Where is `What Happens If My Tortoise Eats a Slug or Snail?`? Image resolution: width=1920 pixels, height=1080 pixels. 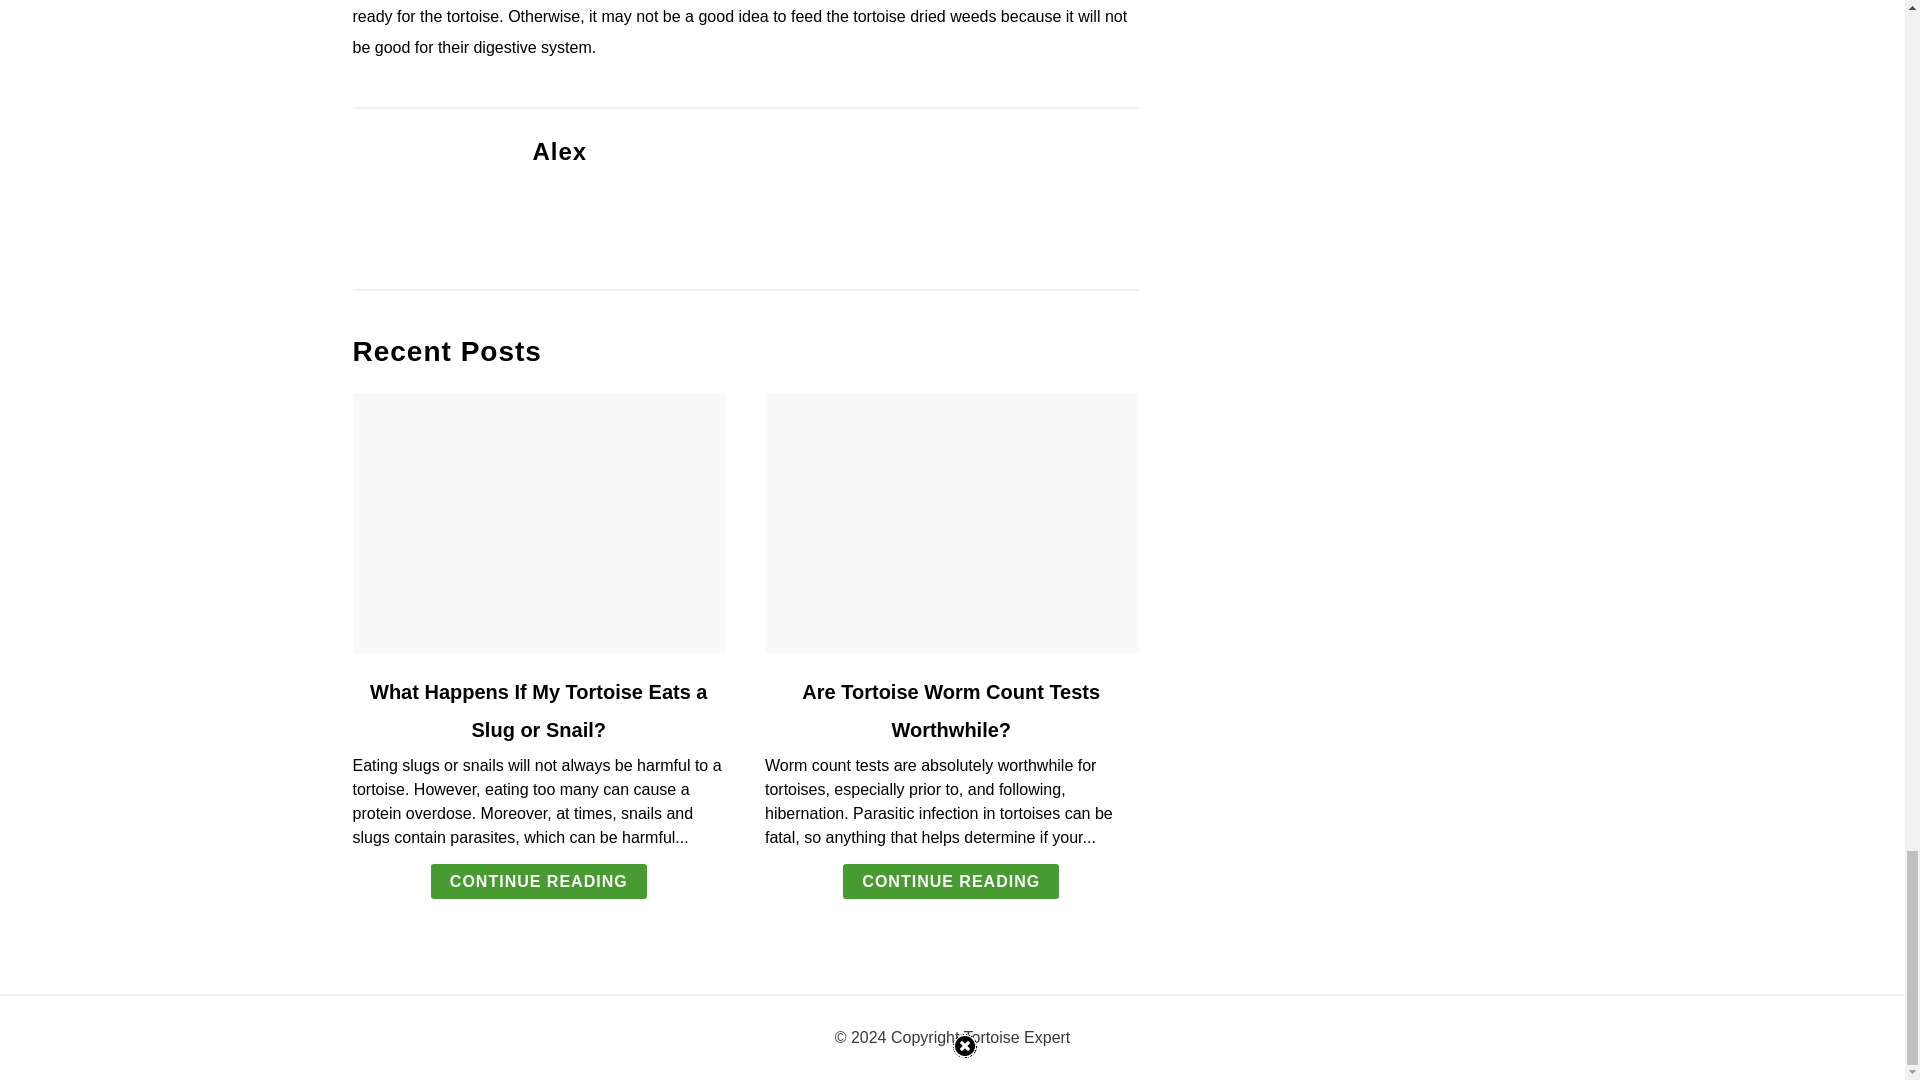
What Happens If My Tortoise Eats a Slug or Snail? is located at coordinates (538, 710).